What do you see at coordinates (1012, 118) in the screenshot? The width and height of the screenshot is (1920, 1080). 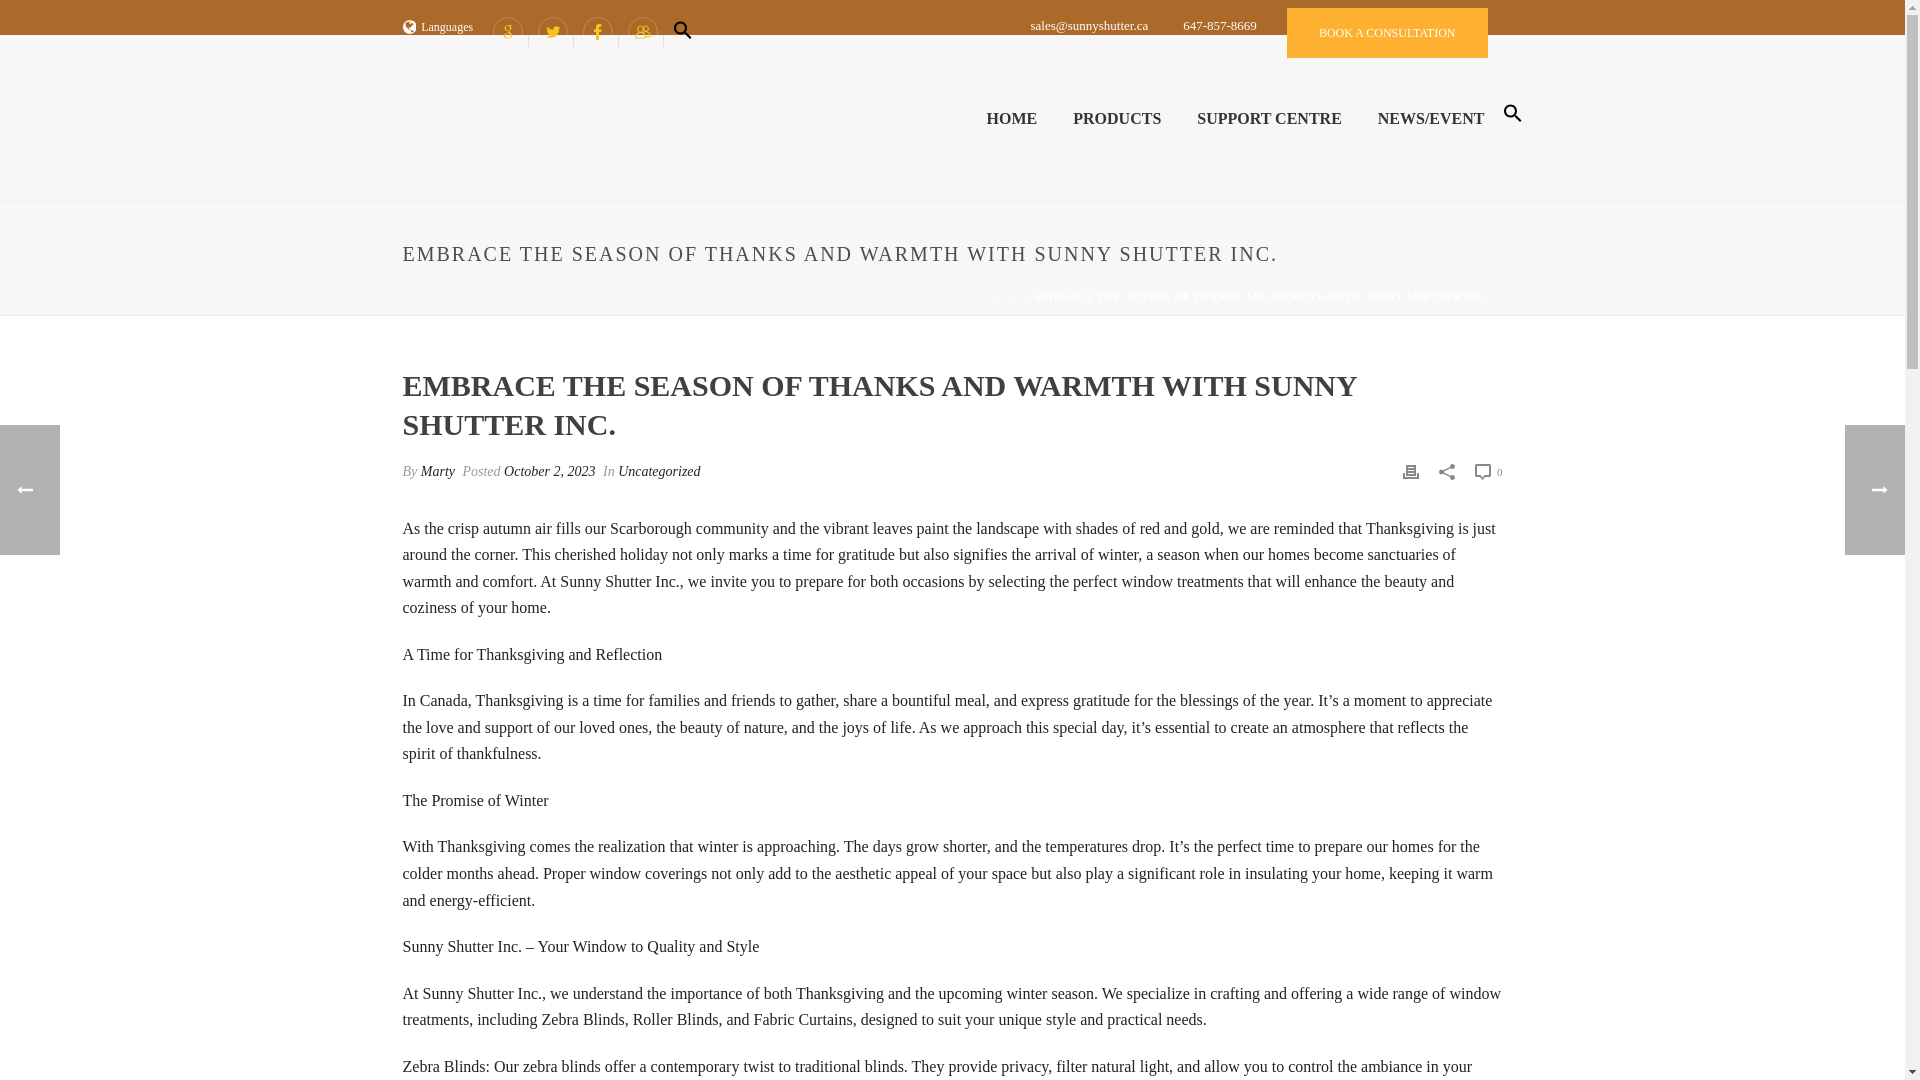 I see `HOME` at bounding box center [1012, 118].